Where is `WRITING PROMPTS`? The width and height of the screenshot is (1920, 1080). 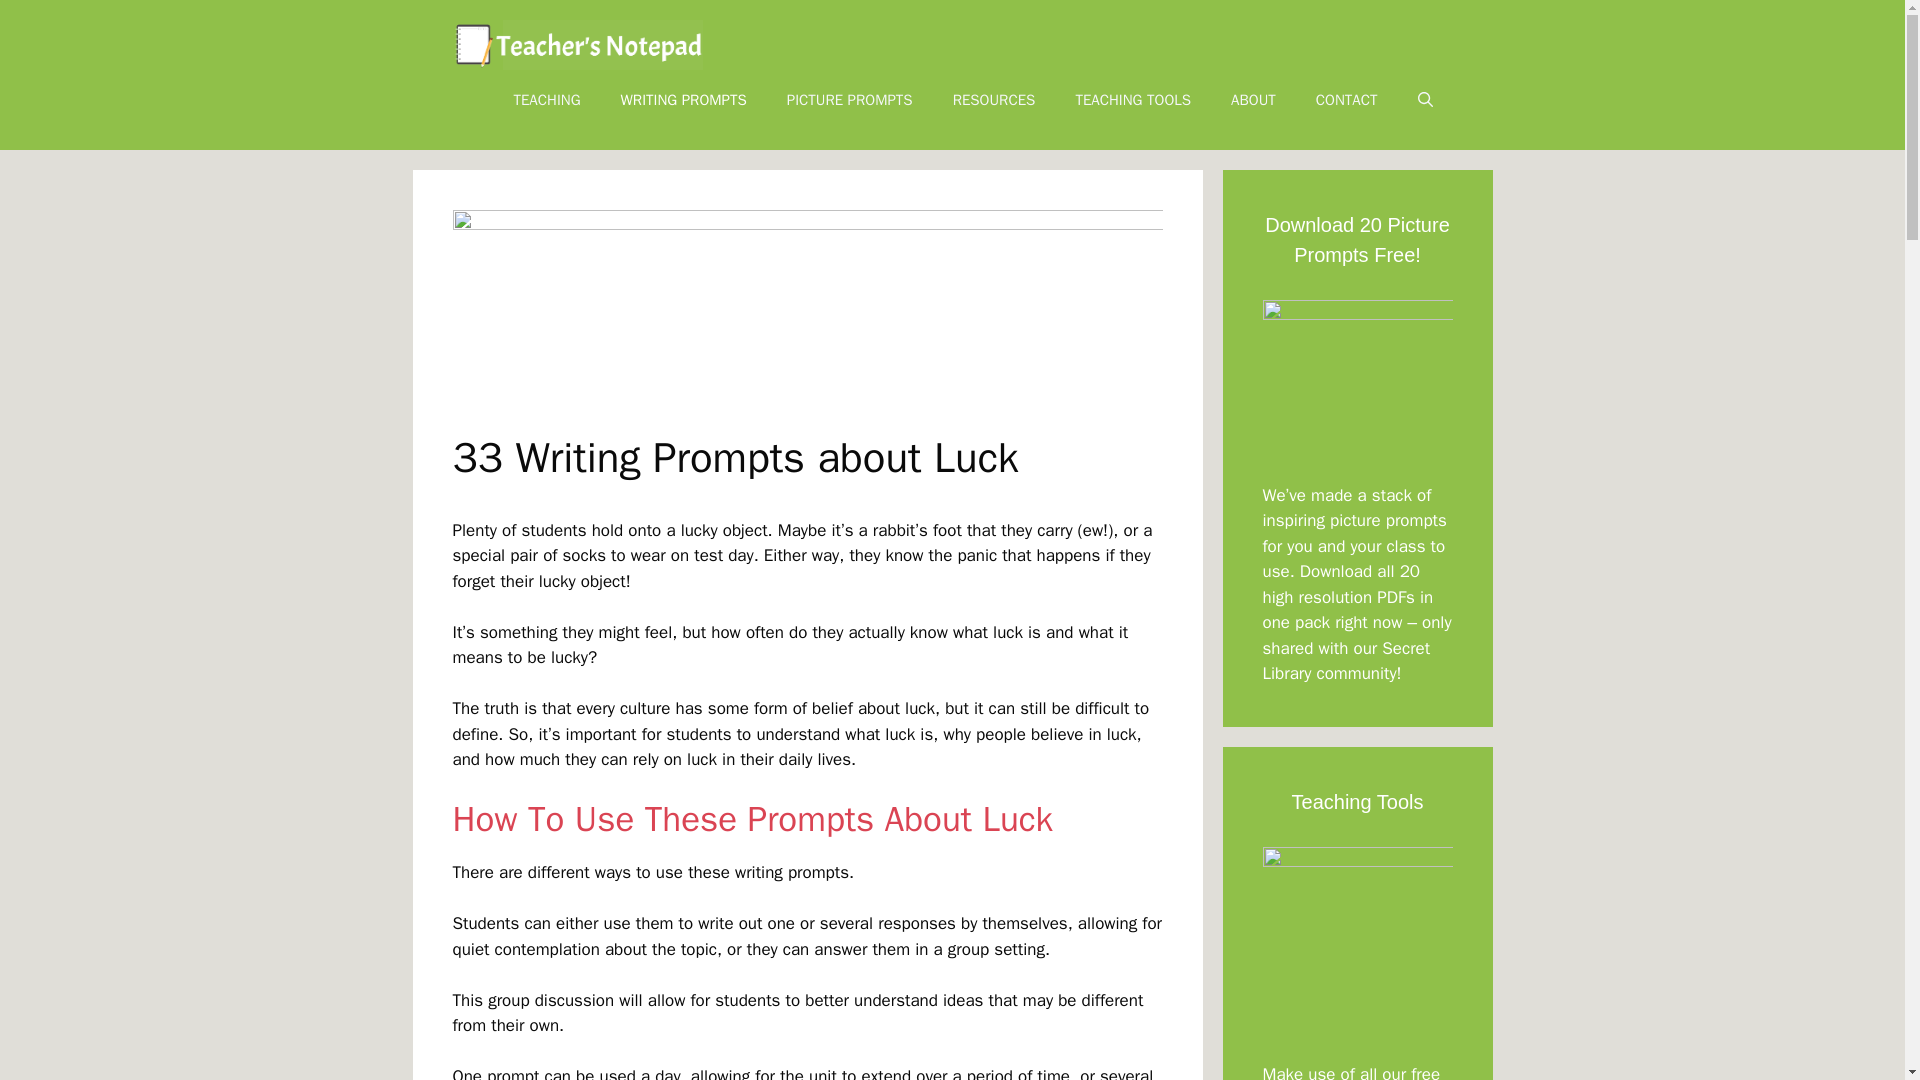
WRITING PROMPTS is located at coordinates (683, 100).